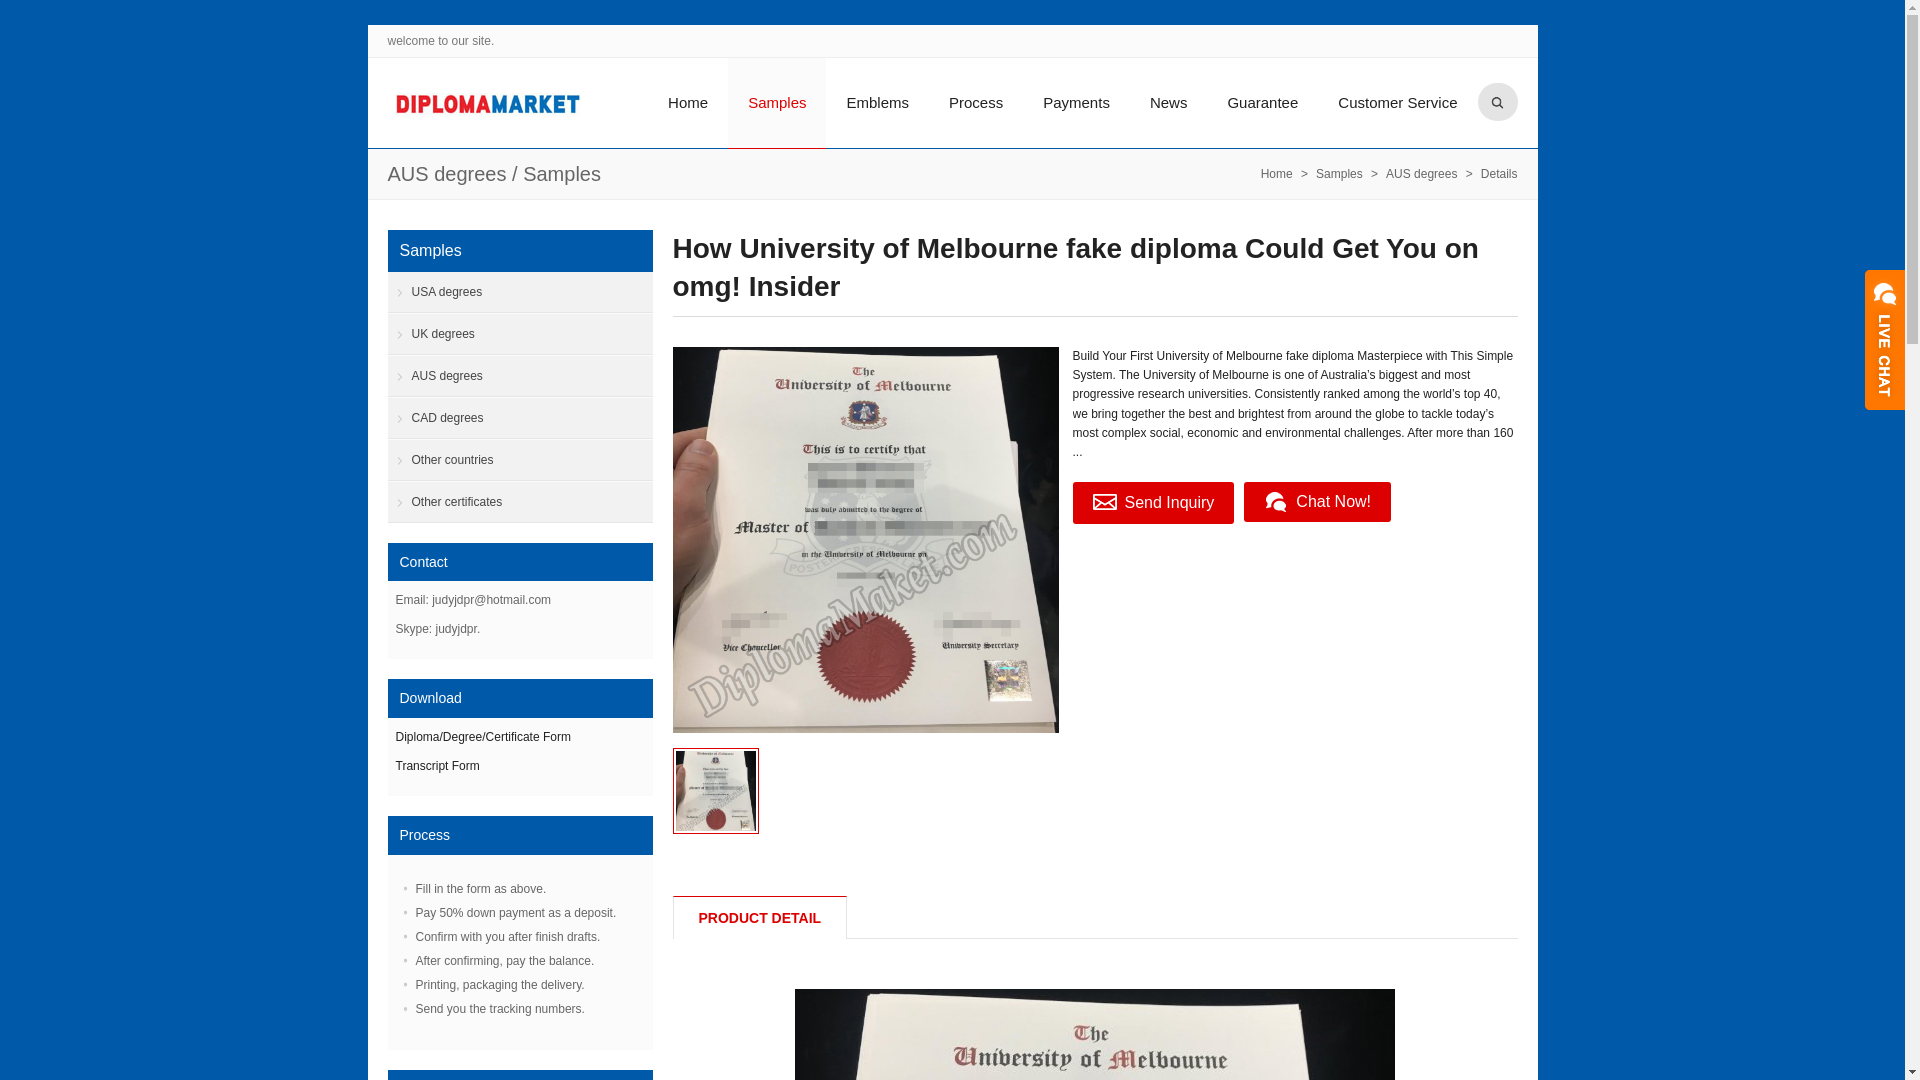 This screenshot has width=1920, height=1080. What do you see at coordinates (487, 104) in the screenshot?
I see `Fake Diploma Market` at bounding box center [487, 104].